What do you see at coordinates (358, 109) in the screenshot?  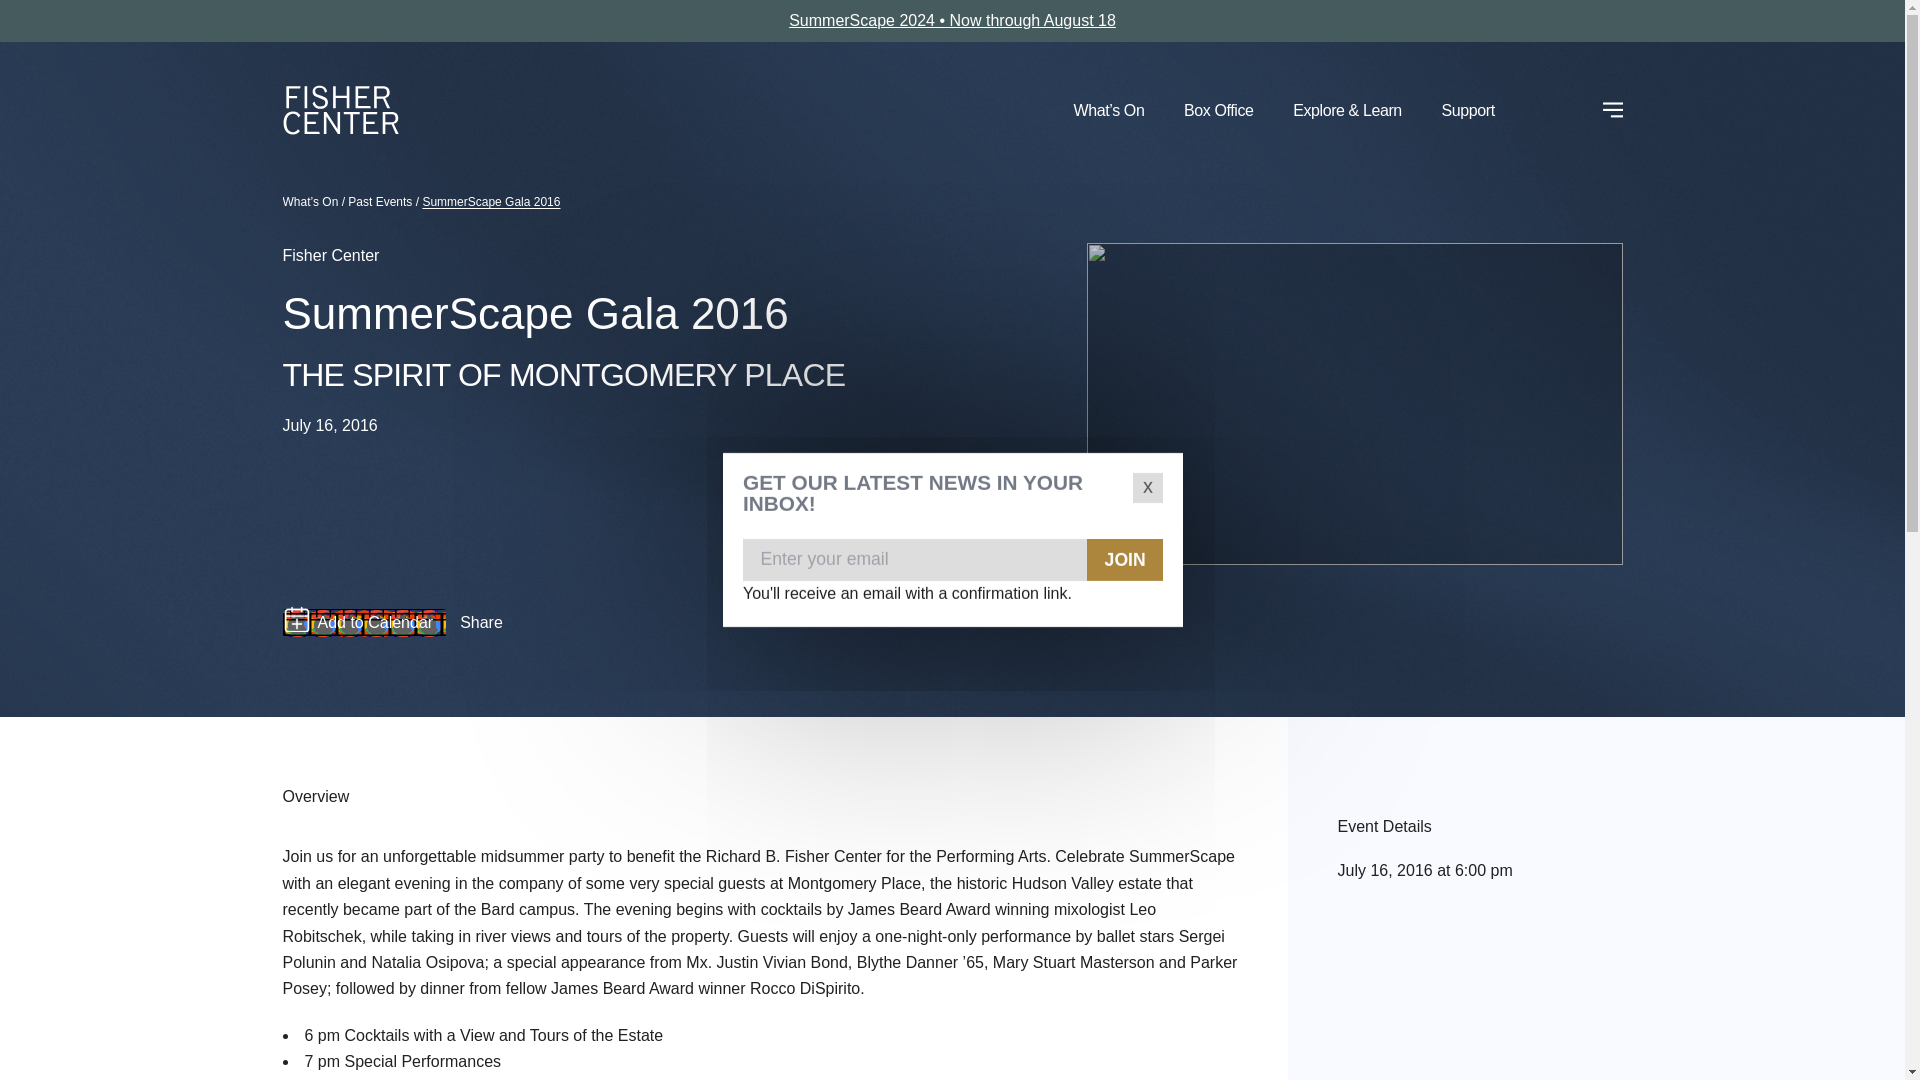 I see `Fisher Center at Bard` at bounding box center [358, 109].